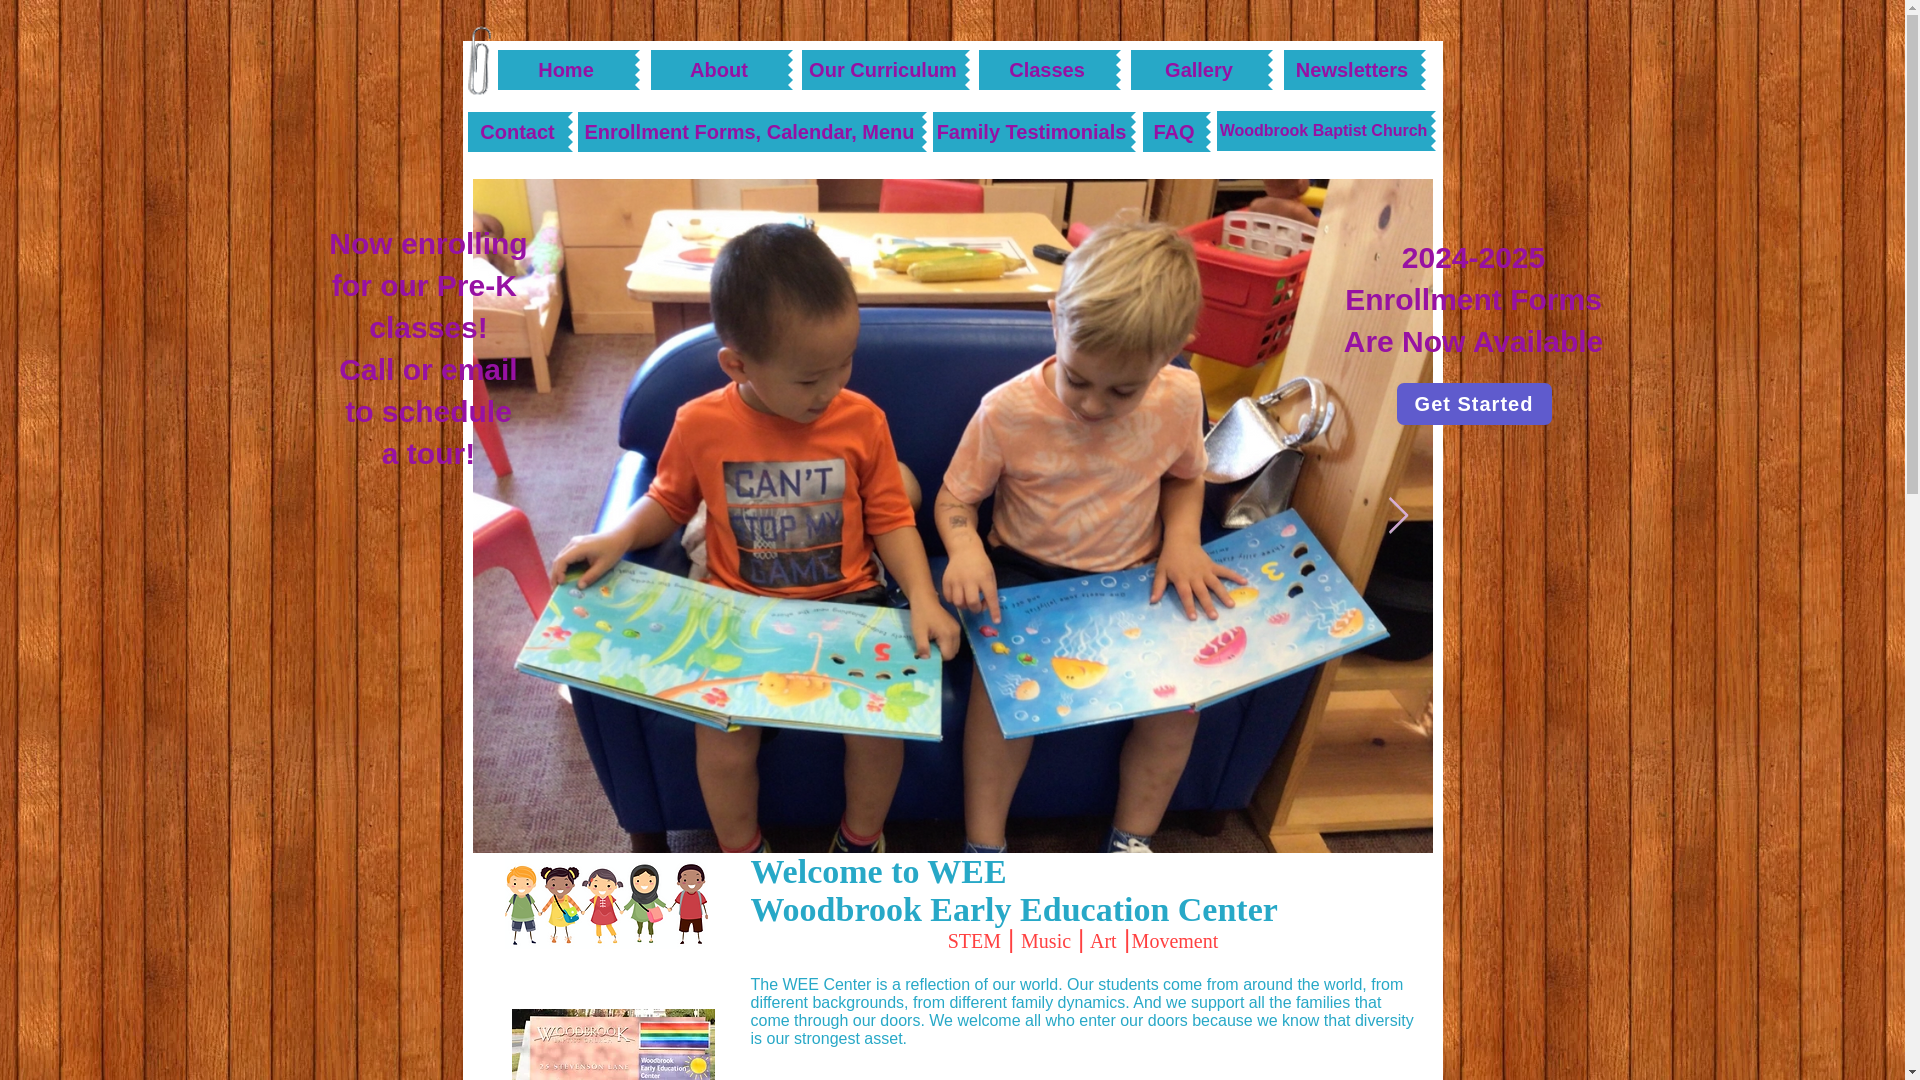  I want to click on FAQ, so click(1174, 132).